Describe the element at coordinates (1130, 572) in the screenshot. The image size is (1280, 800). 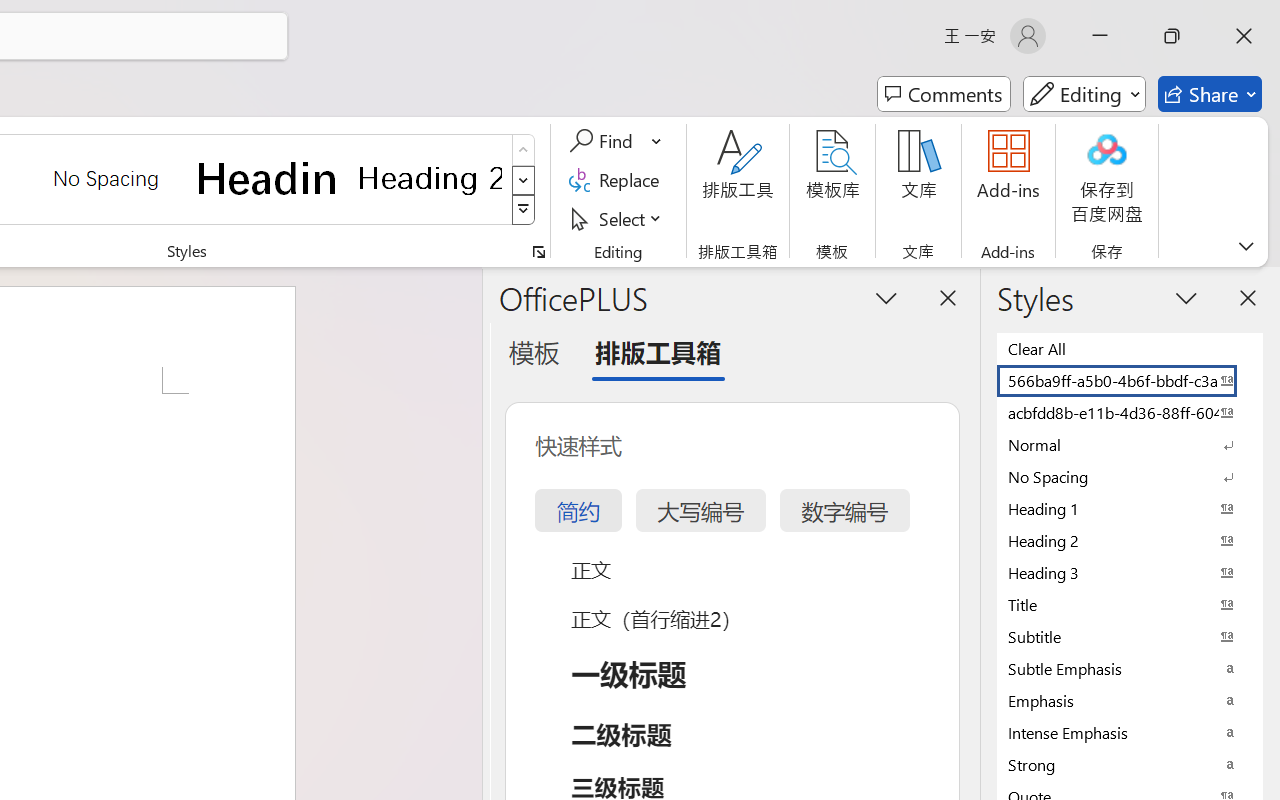
I see `Heading 3` at that location.